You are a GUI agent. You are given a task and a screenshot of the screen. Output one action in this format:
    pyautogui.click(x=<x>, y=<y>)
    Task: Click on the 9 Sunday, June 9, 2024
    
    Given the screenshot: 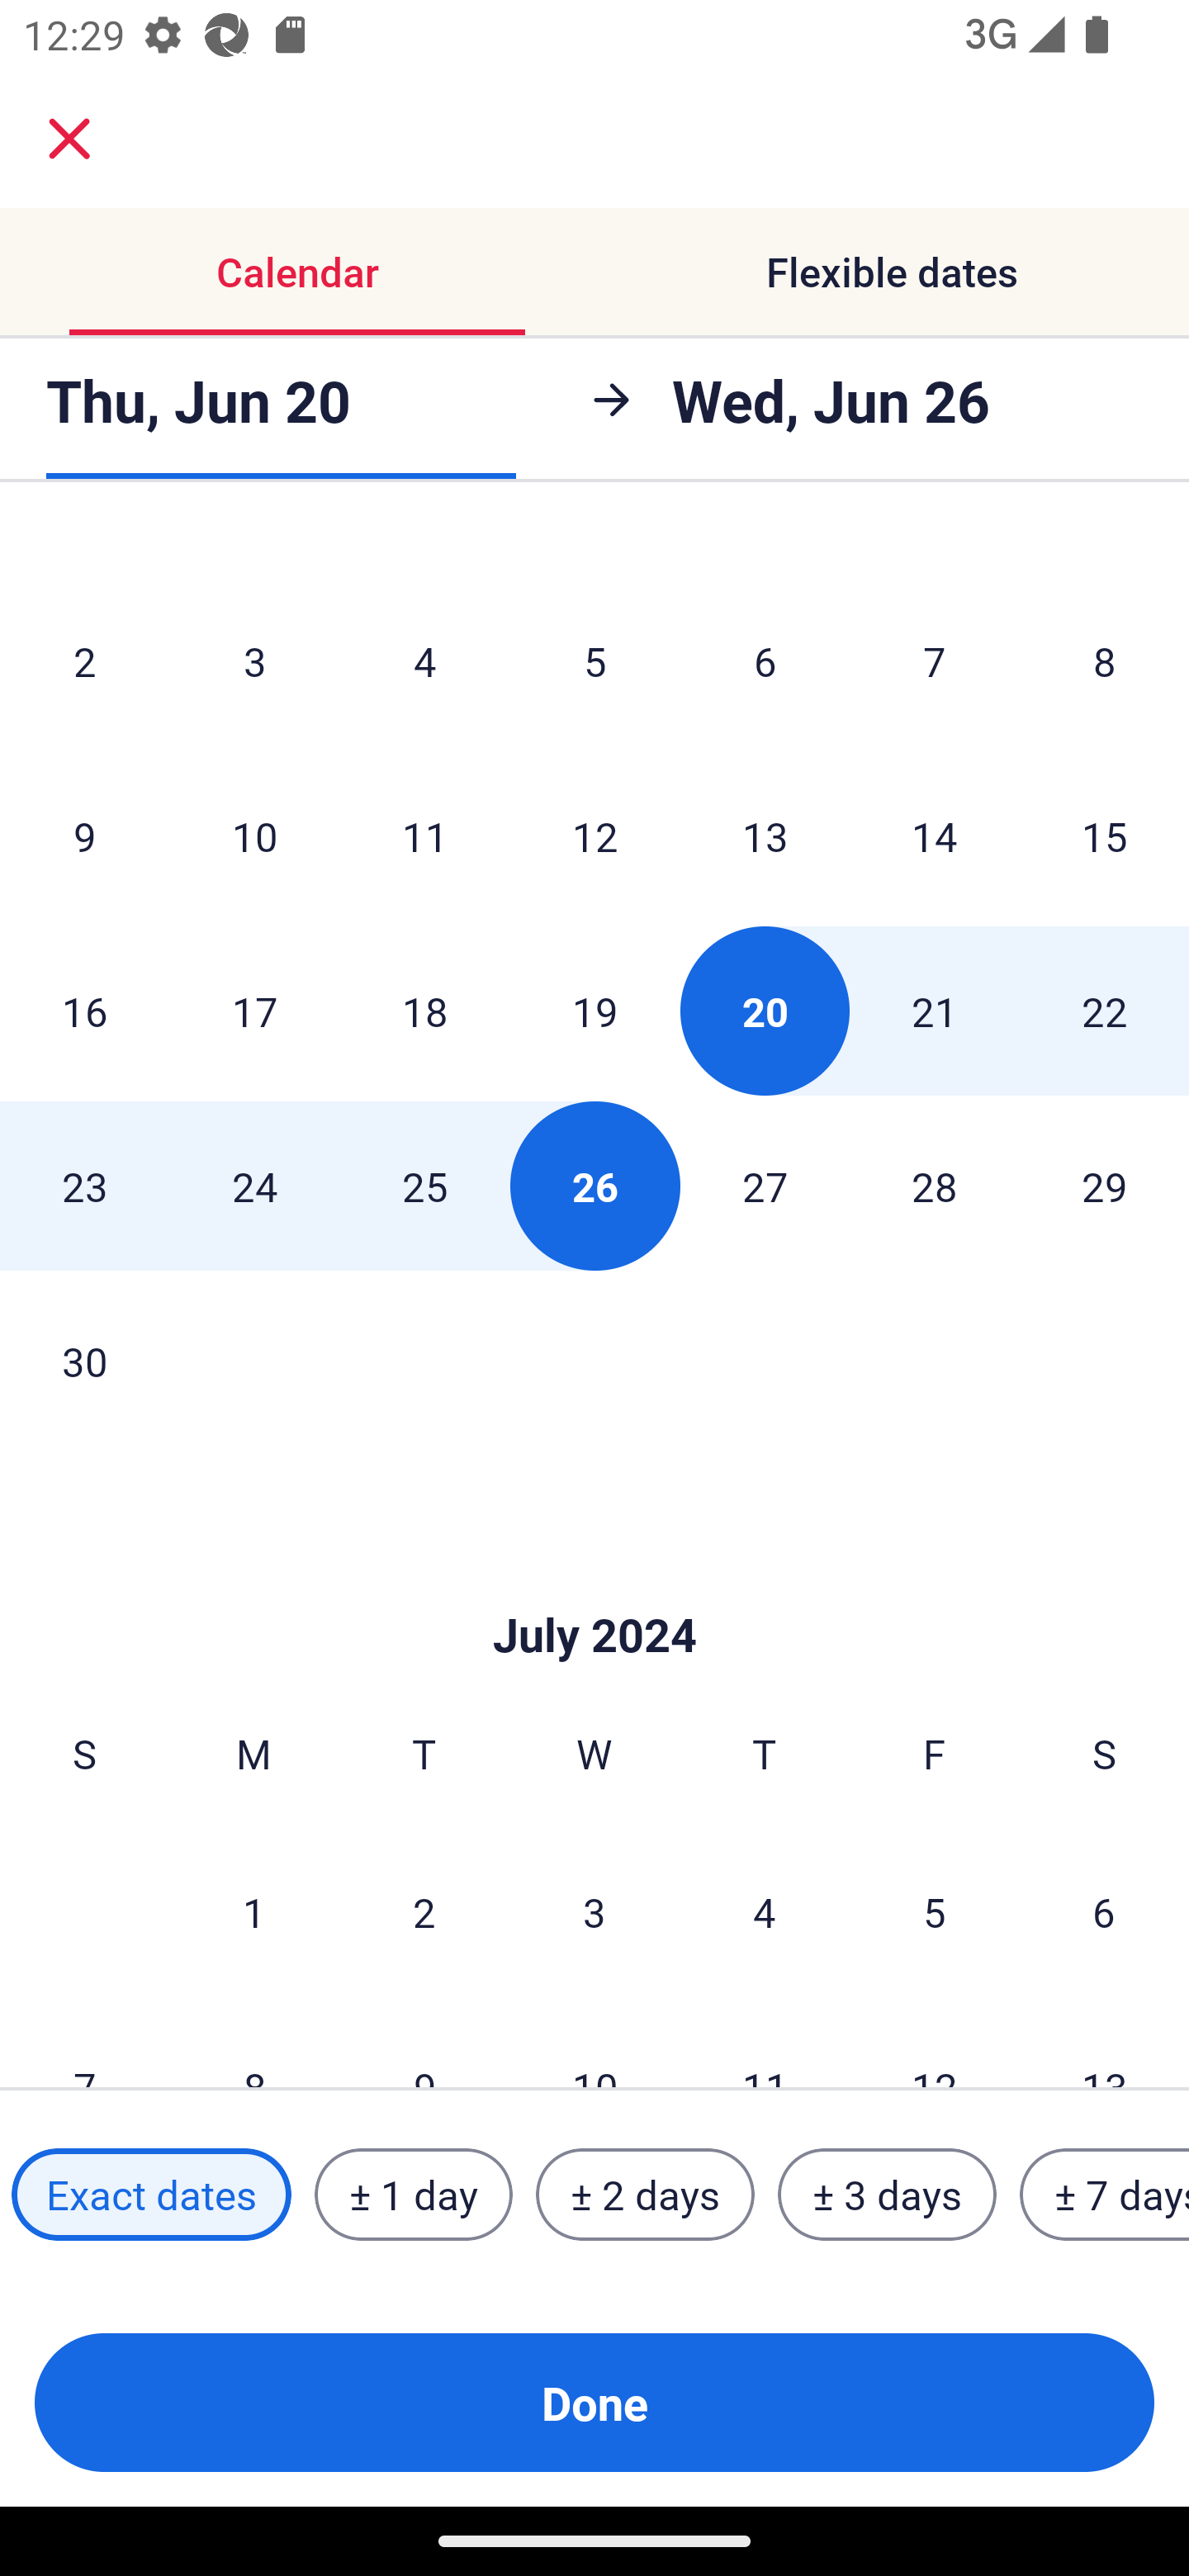 What is the action you would take?
    pyautogui.click(x=84, y=836)
    